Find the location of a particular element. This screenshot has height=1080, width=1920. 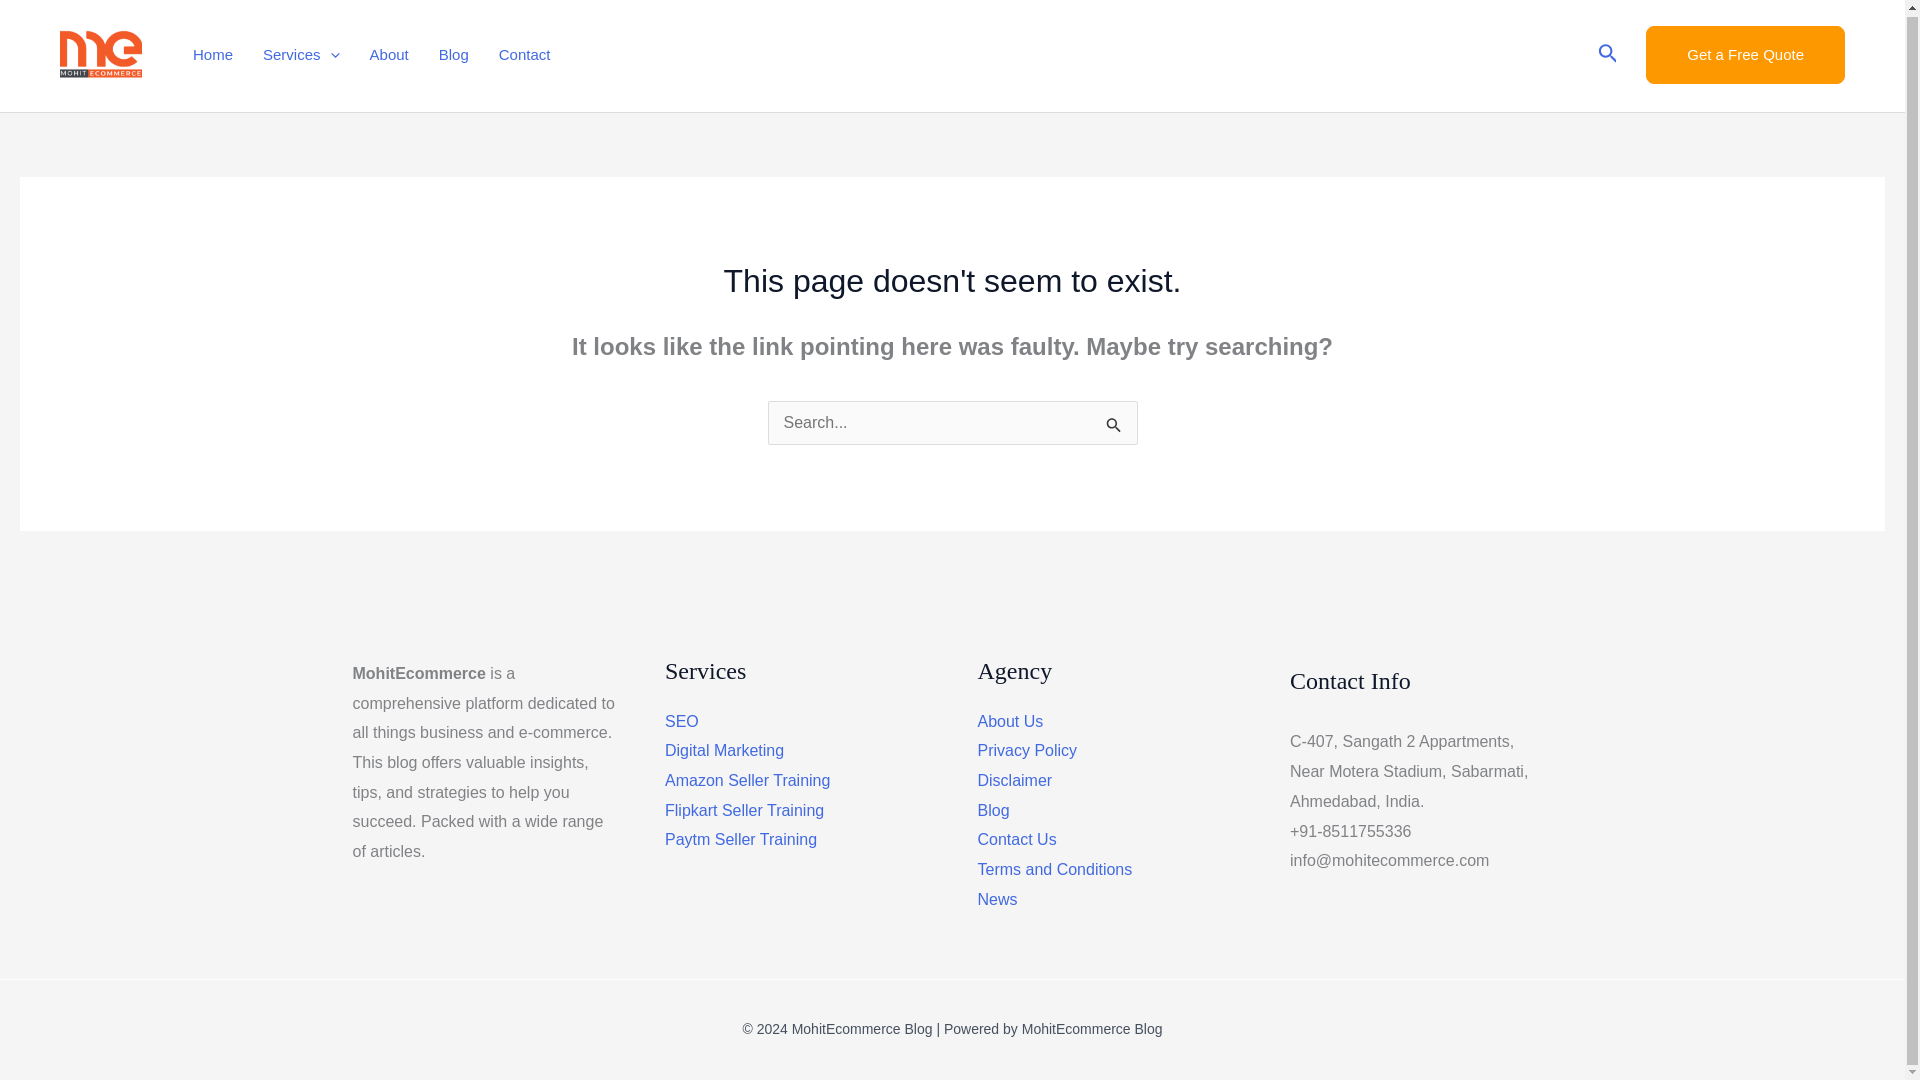

Flipkart Seller Training is located at coordinates (744, 810).